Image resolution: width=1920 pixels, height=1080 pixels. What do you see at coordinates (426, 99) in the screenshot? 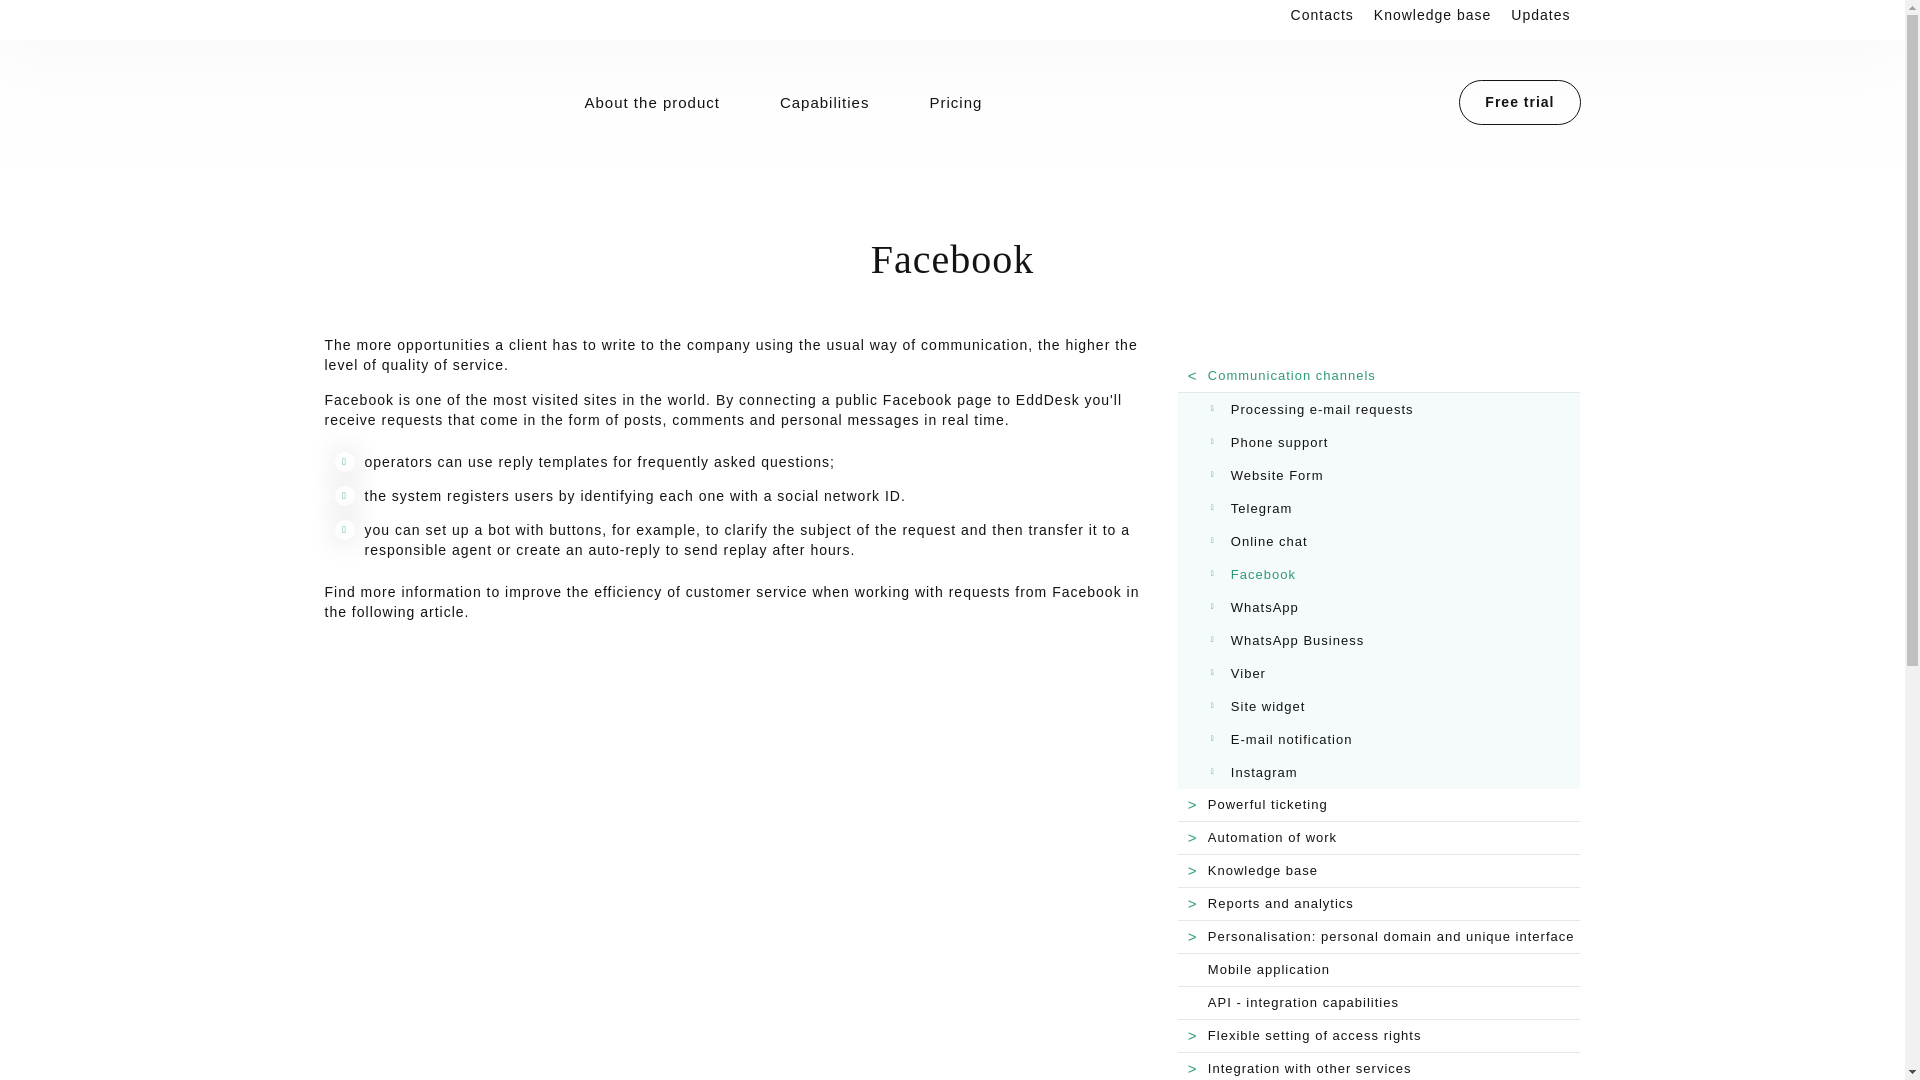
I see `HelpDeskEddy` at bounding box center [426, 99].